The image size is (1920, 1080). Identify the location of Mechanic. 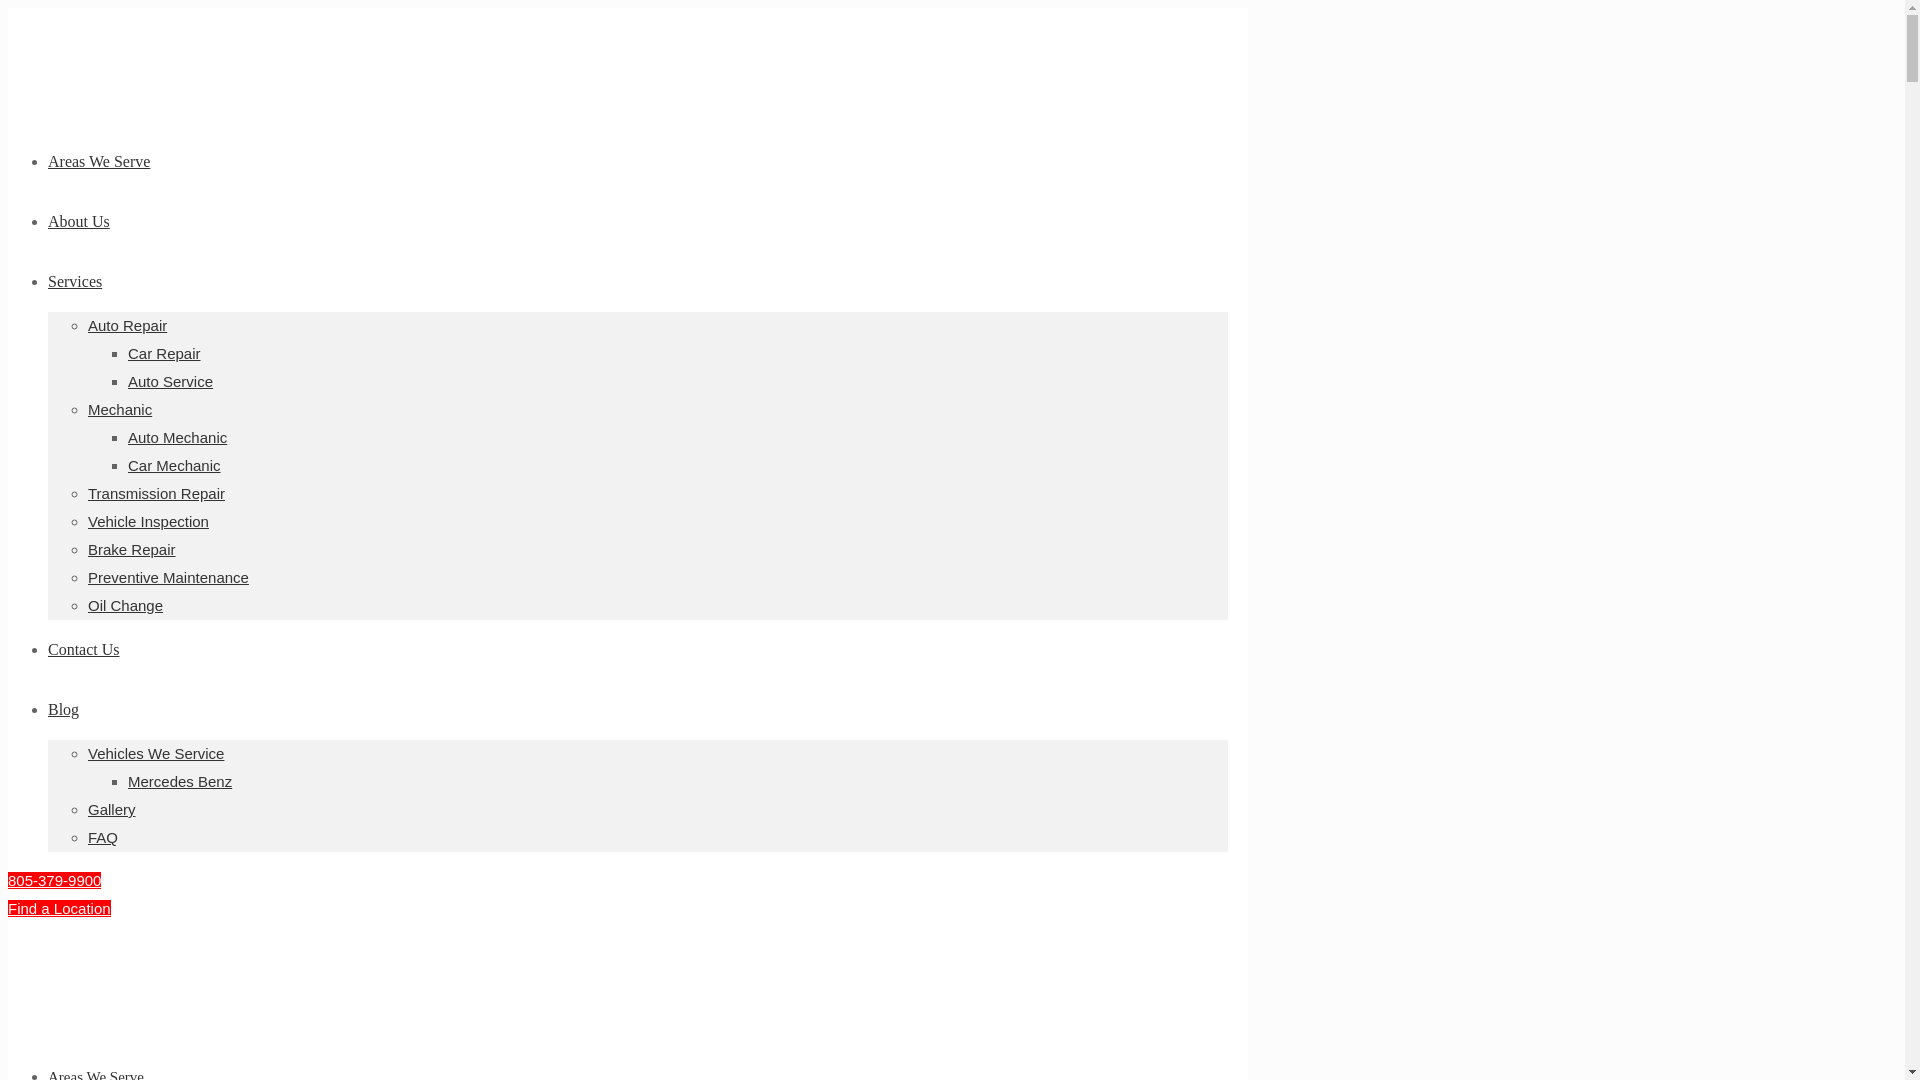
(120, 408).